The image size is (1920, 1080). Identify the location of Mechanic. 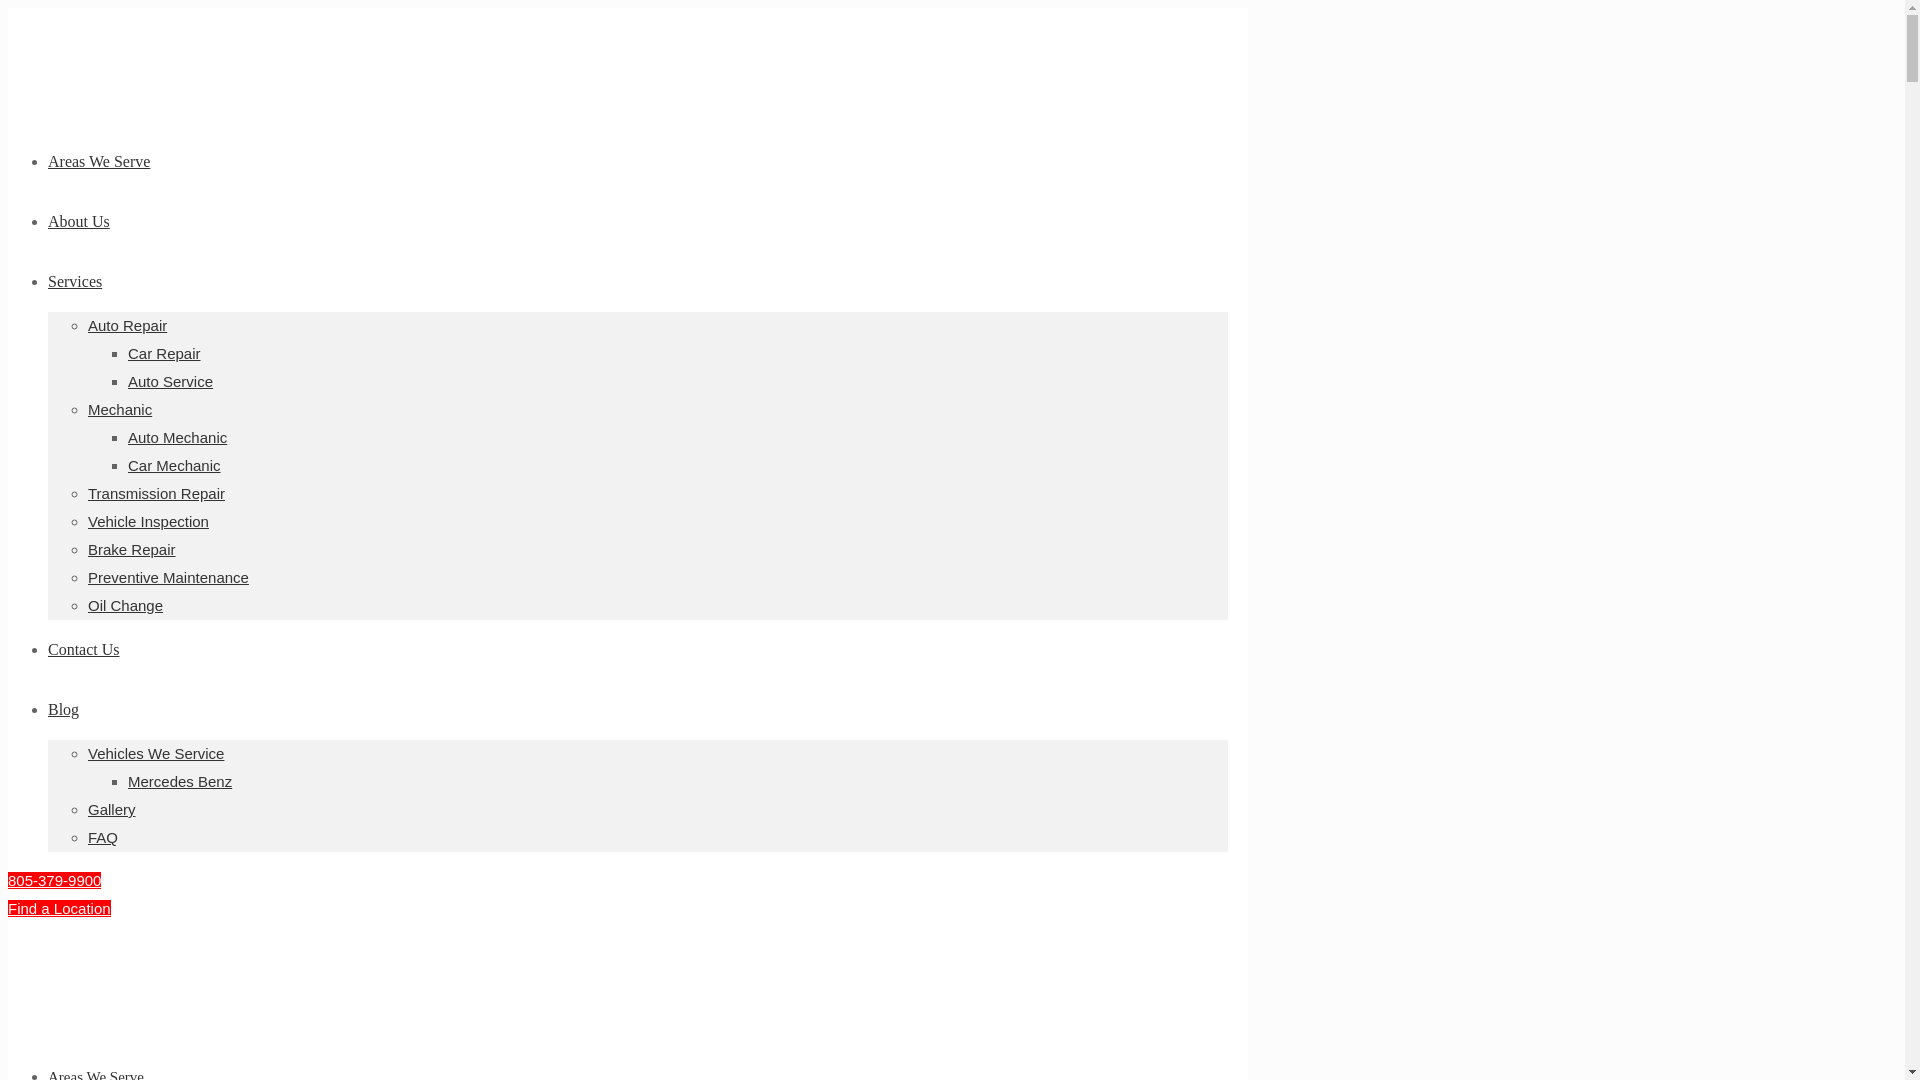
(120, 408).